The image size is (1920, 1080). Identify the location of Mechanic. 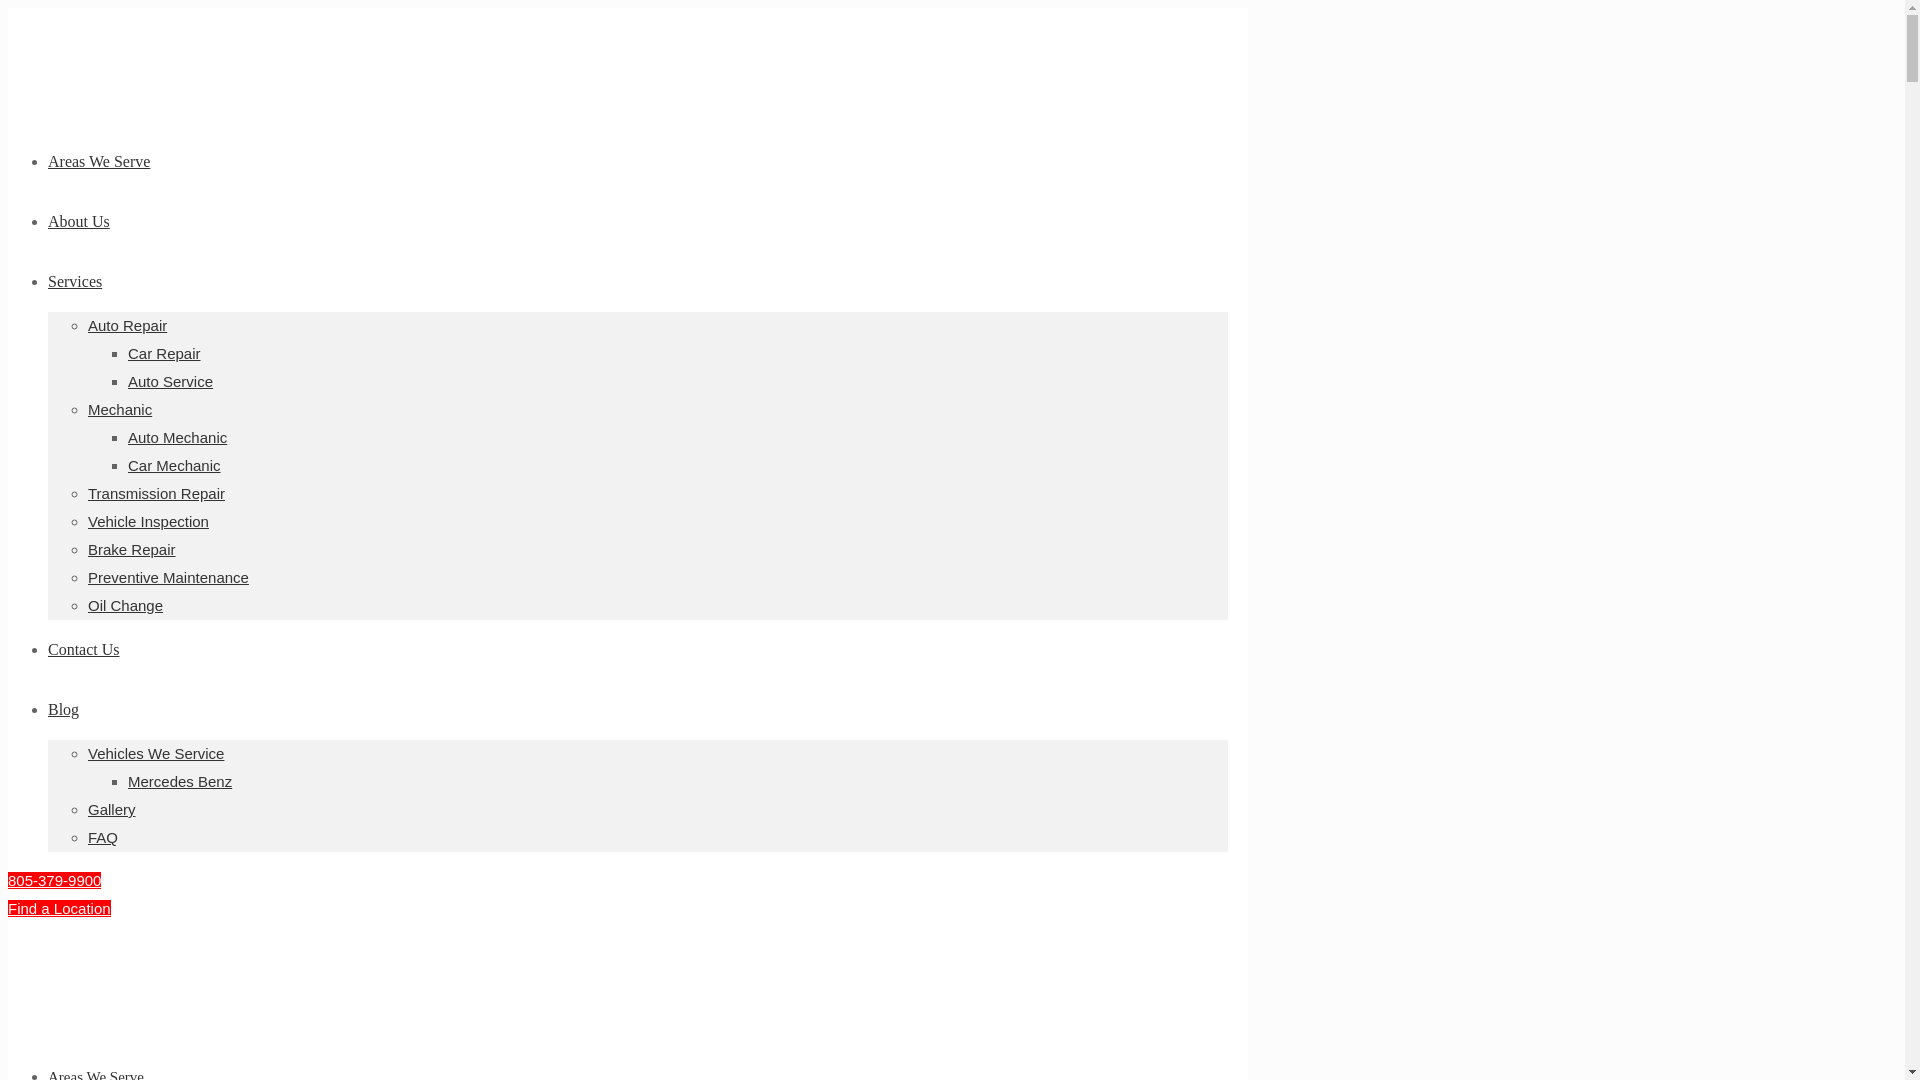
(120, 408).